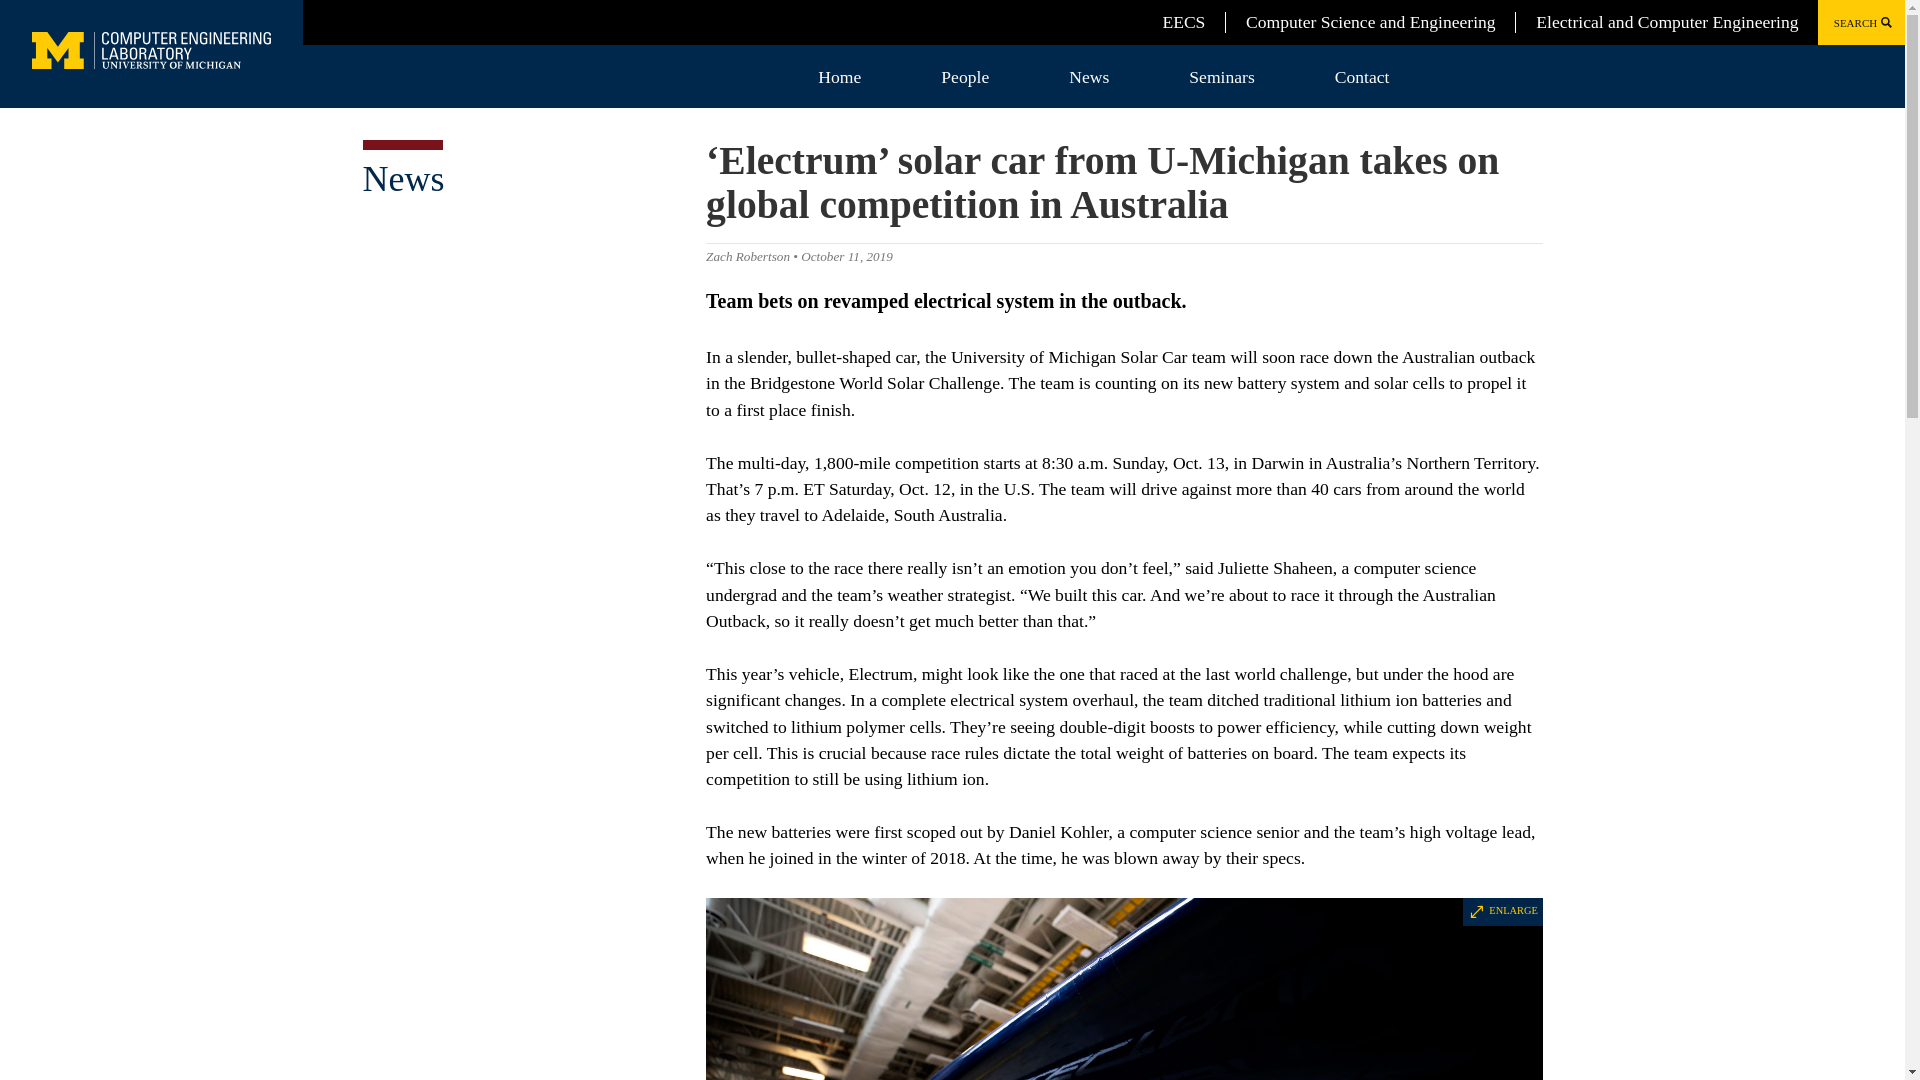  What do you see at coordinates (1221, 76) in the screenshot?
I see `Seminars` at bounding box center [1221, 76].